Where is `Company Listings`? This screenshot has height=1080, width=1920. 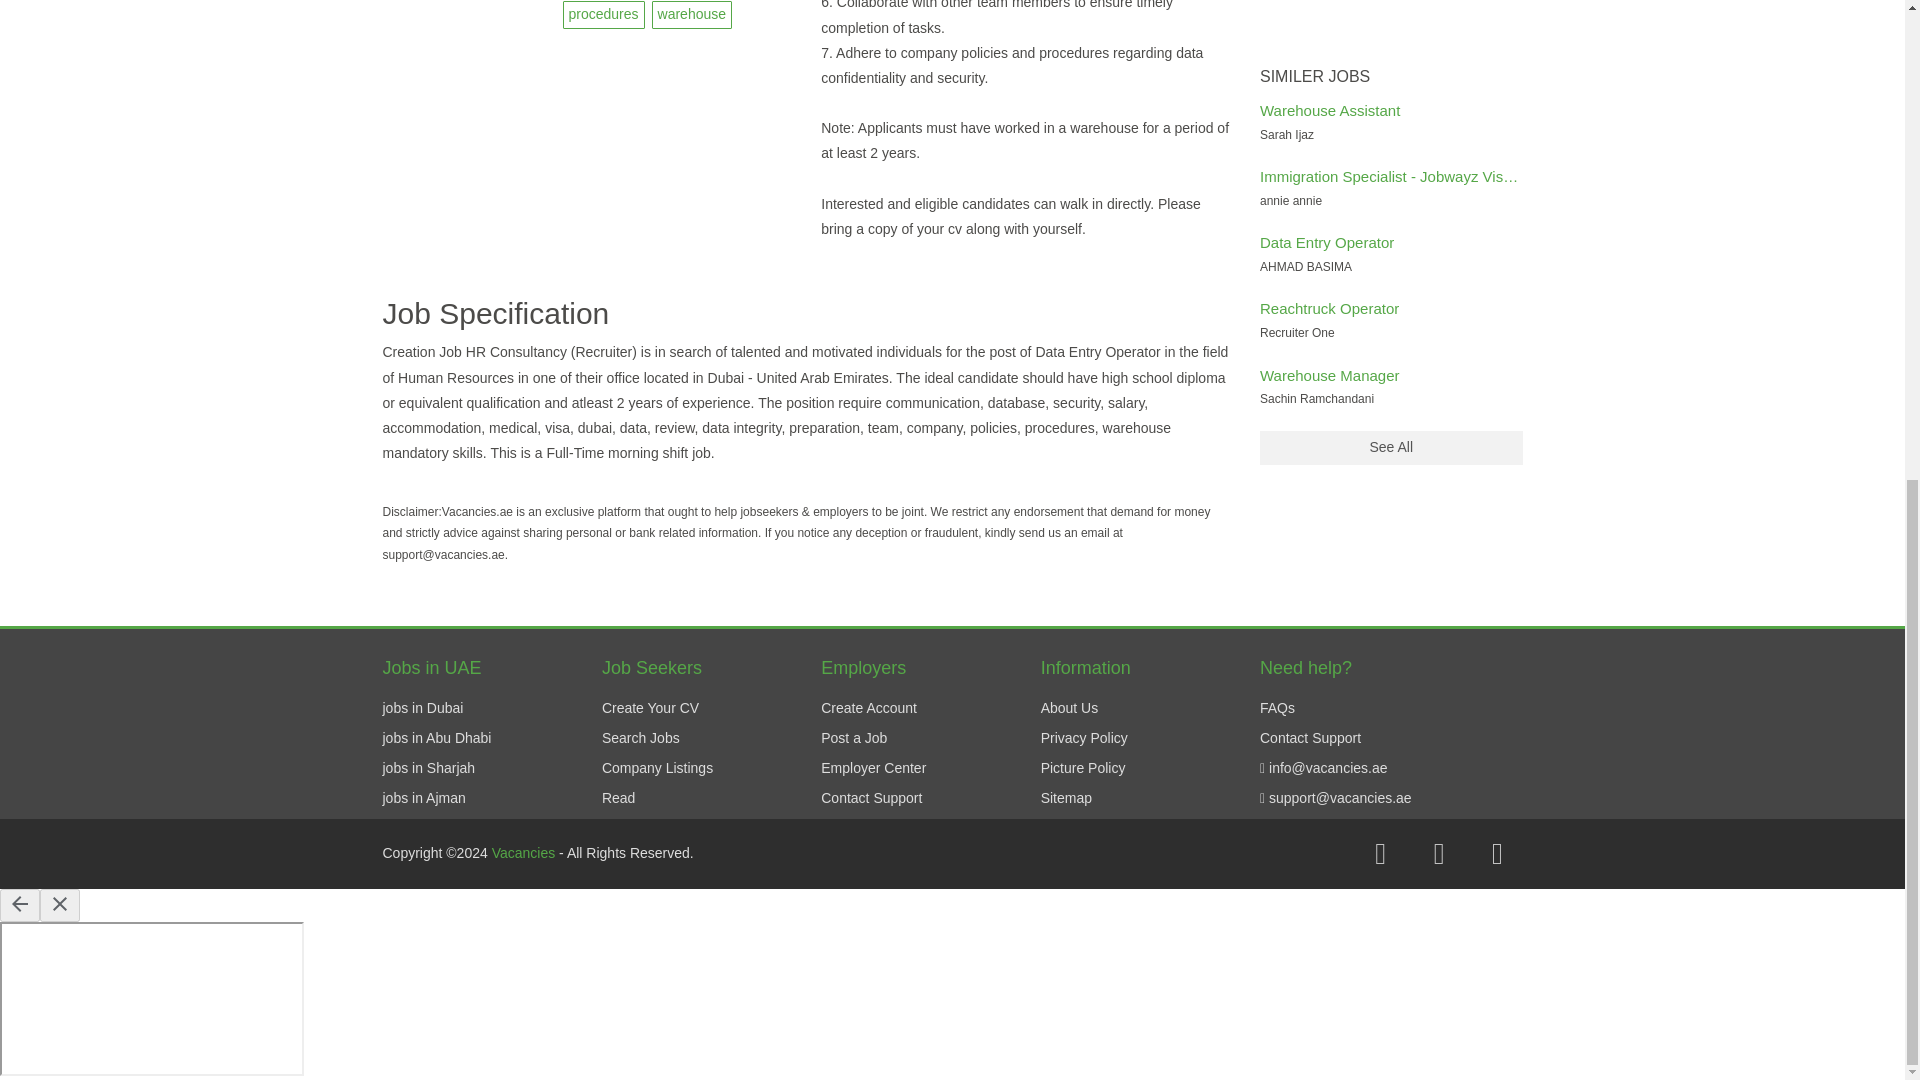
Company Listings is located at coordinates (657, 768).